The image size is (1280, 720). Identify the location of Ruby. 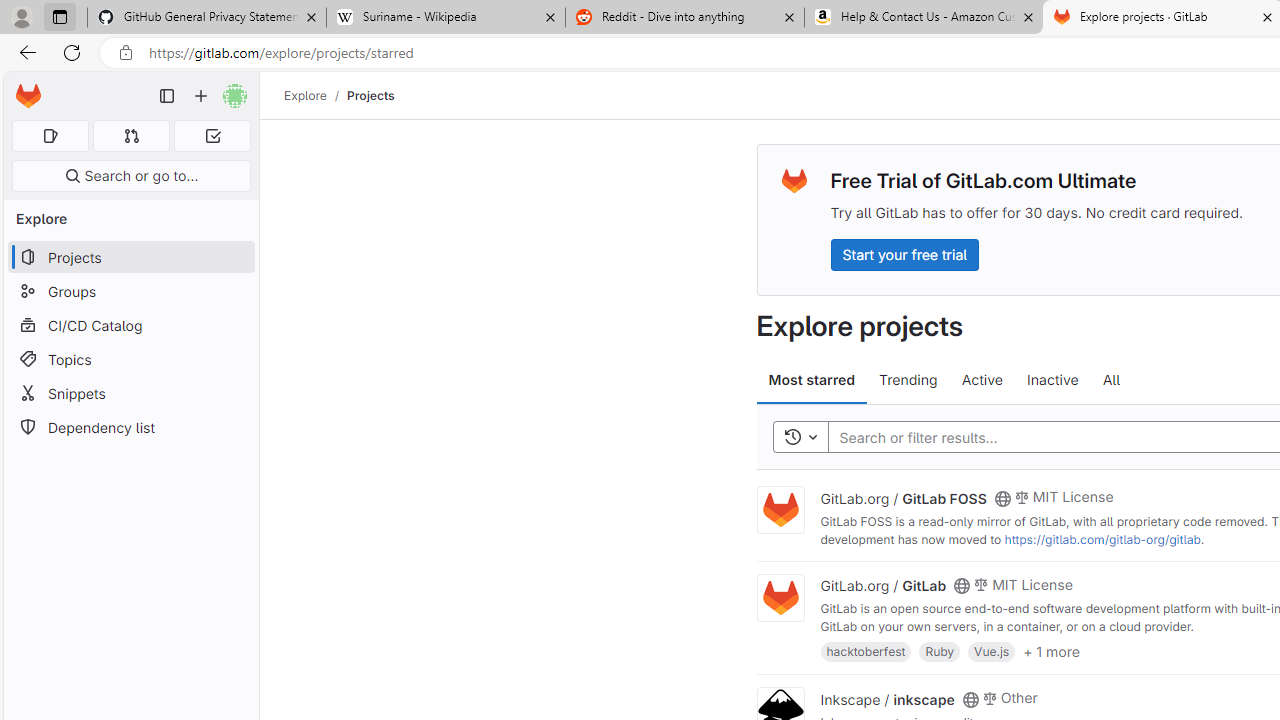
(940, 650).